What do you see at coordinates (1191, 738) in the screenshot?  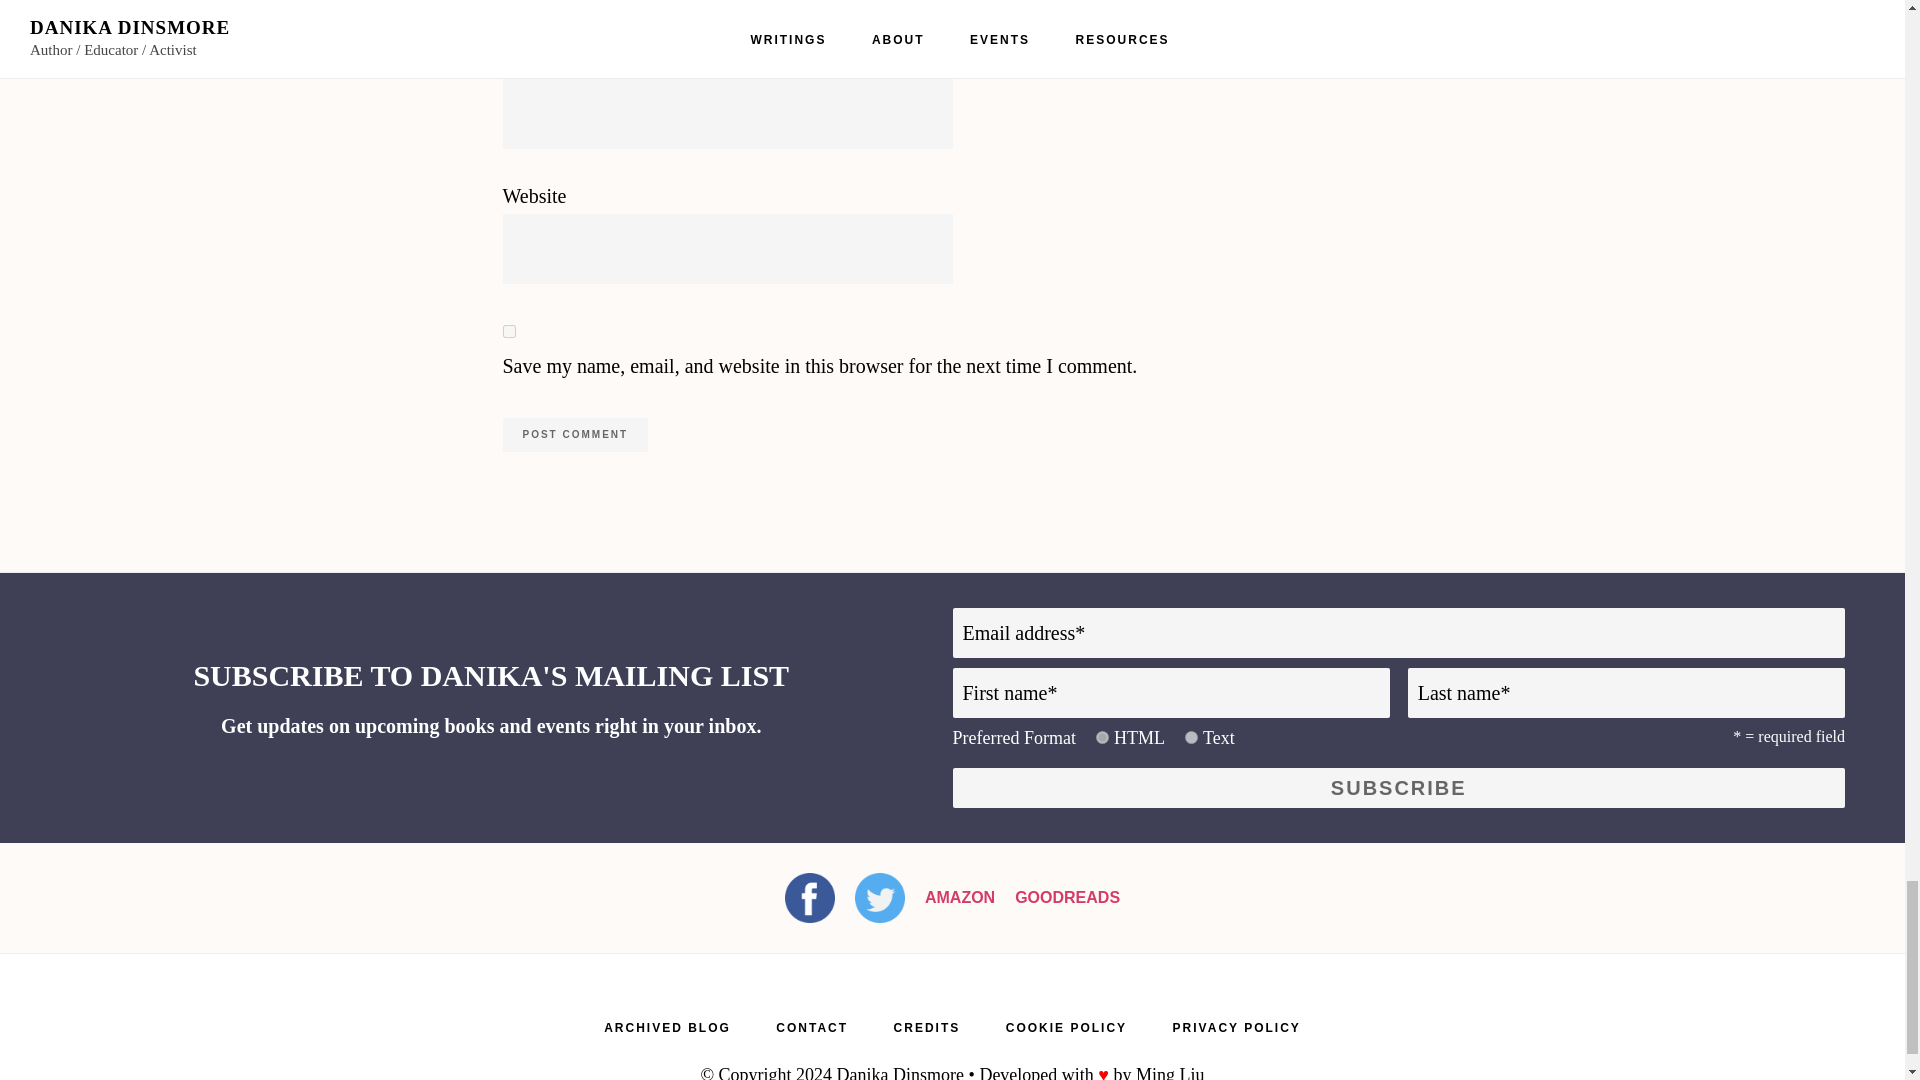 I see `text` at bounding box center [1191, 738].